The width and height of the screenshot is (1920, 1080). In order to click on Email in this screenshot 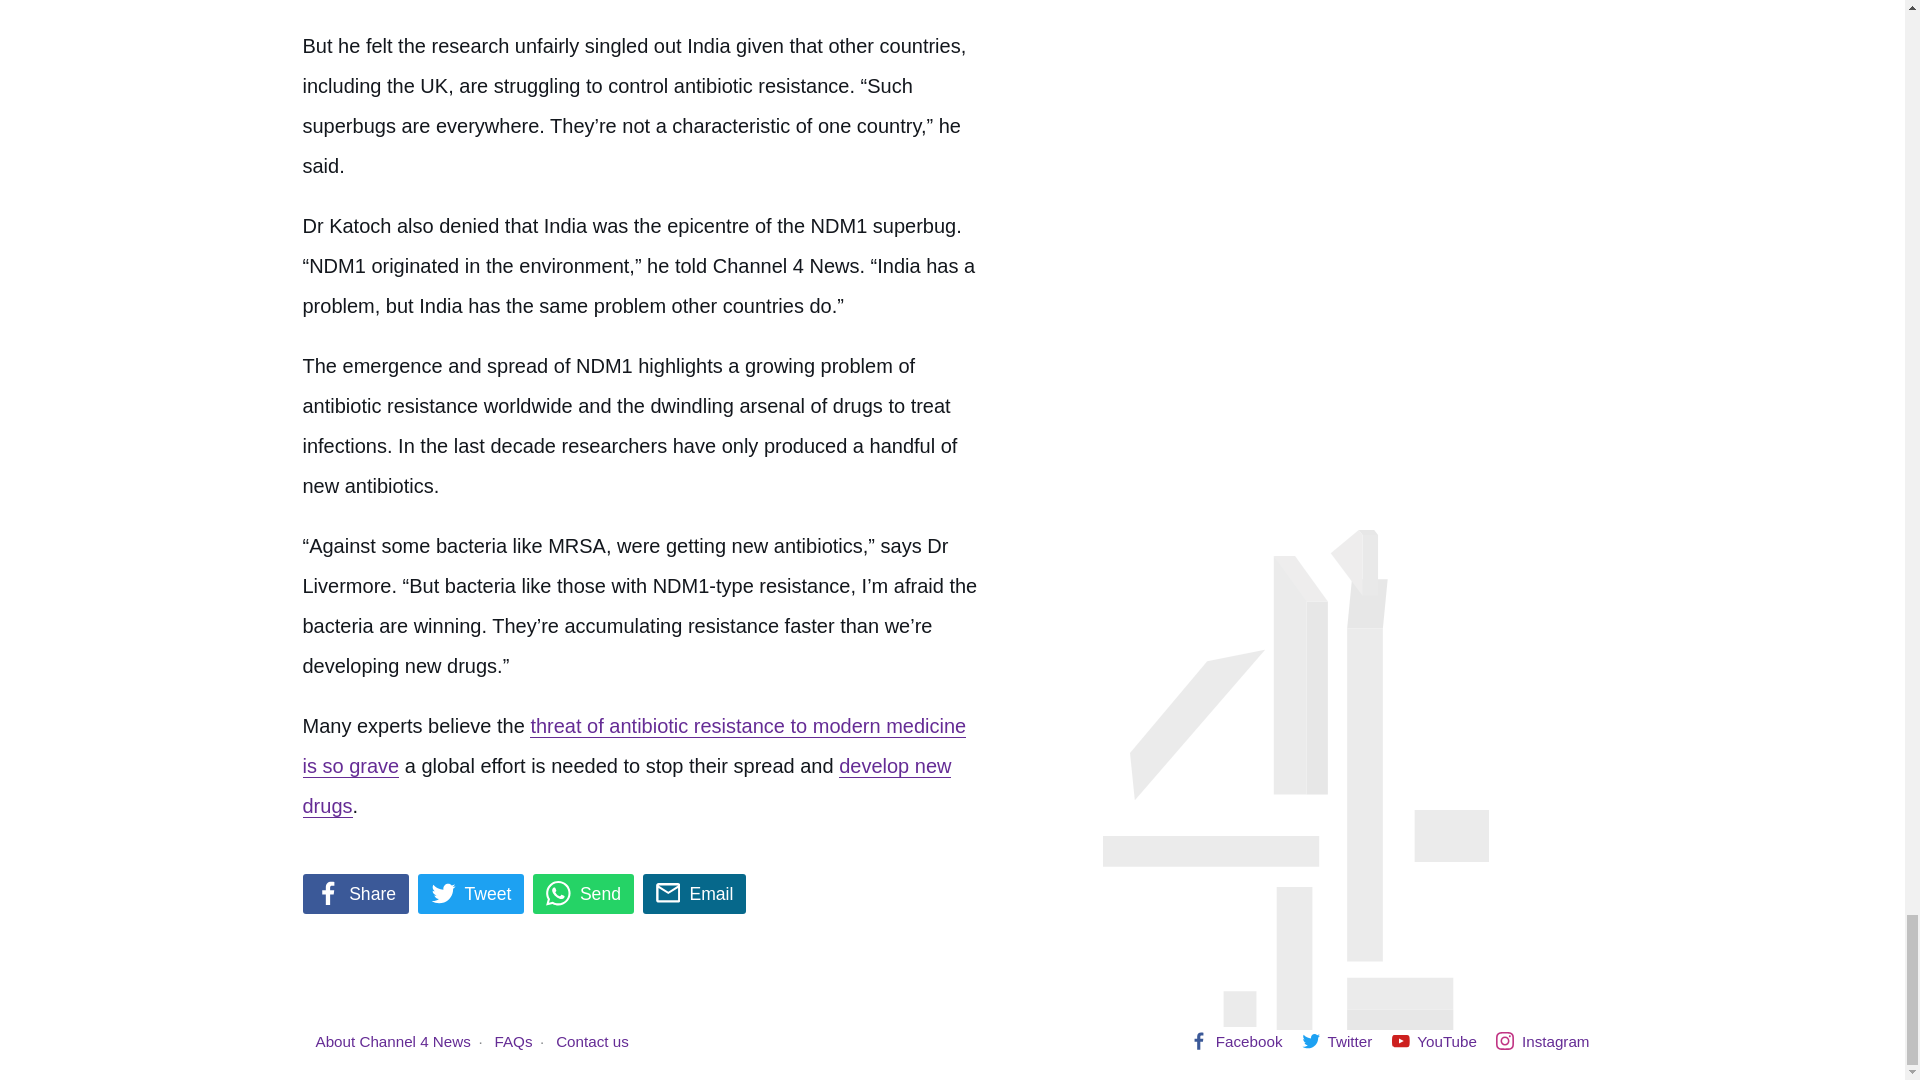, I will do `click(694, 893)`.